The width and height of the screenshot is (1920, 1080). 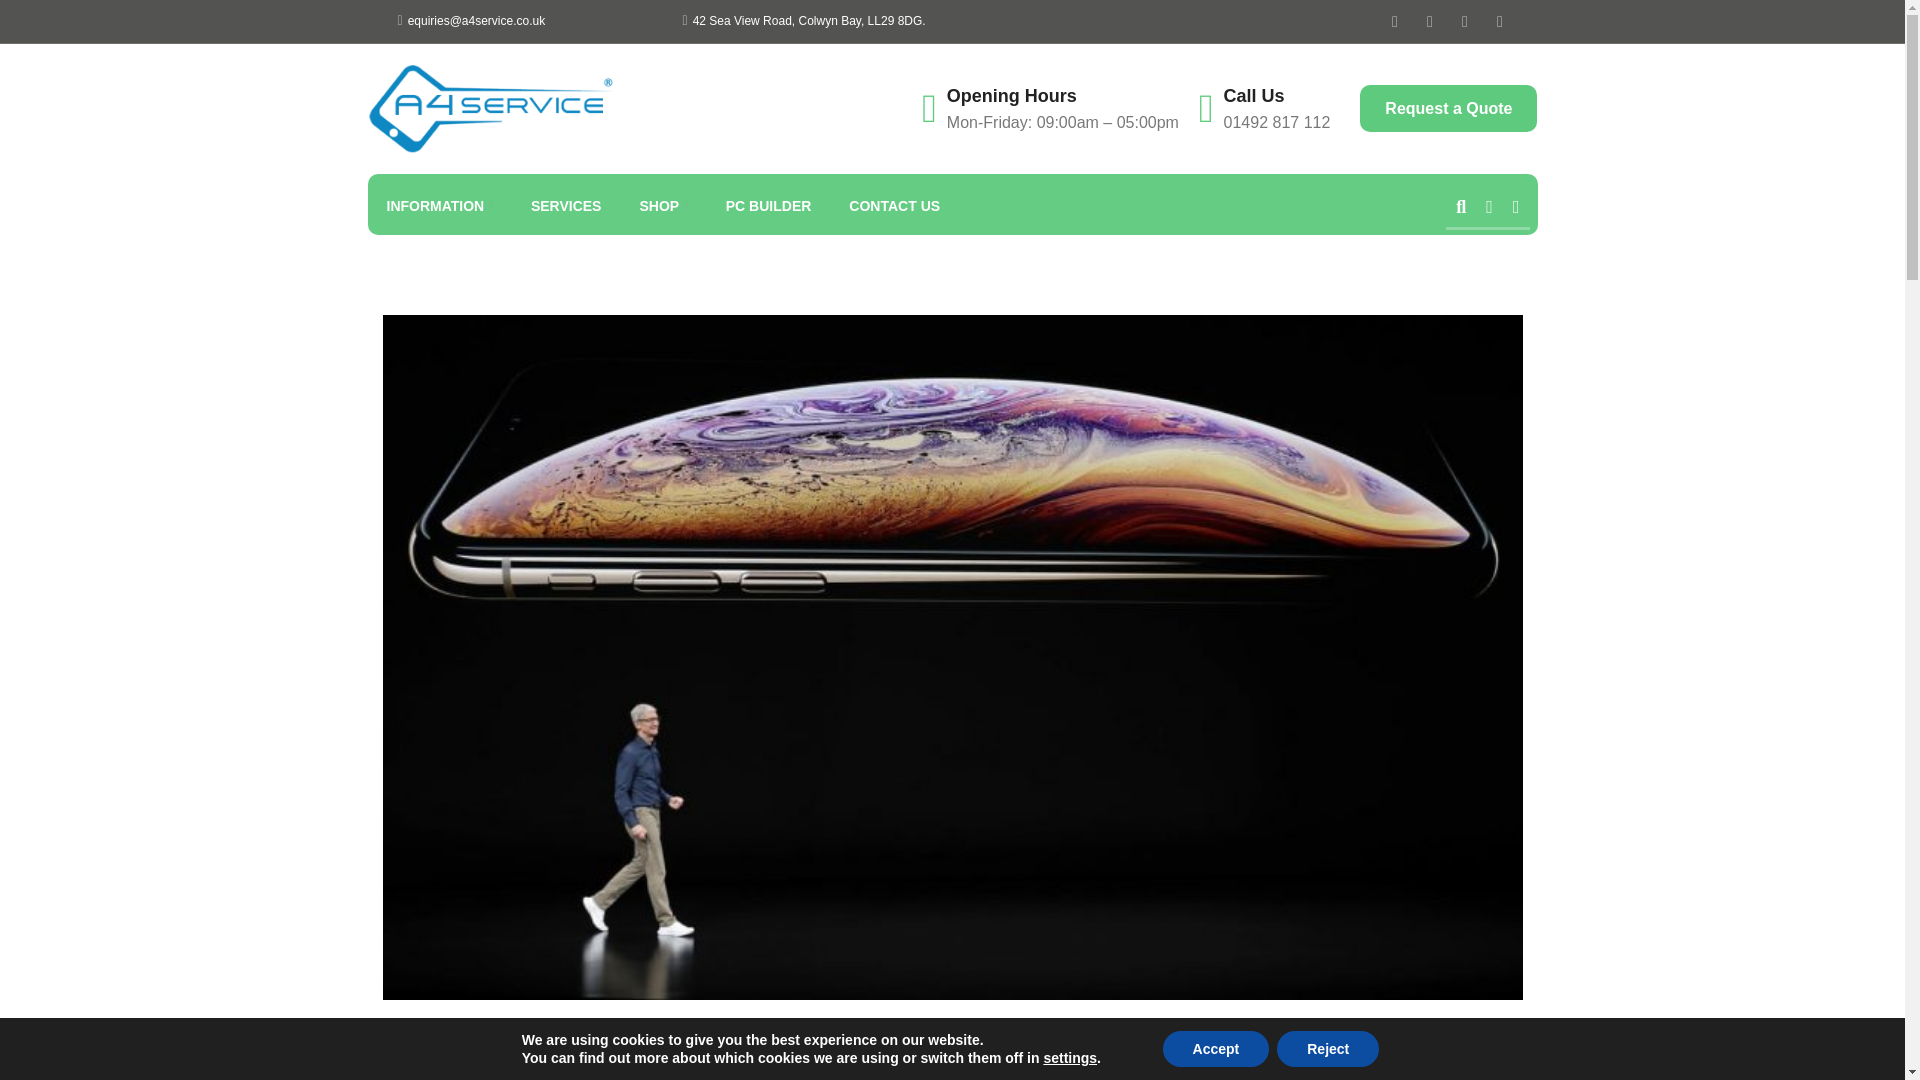 What do you see at coordinates (1464, 20) in the screenshot?
I see `Youtube` at bounding box center [1464, 20].